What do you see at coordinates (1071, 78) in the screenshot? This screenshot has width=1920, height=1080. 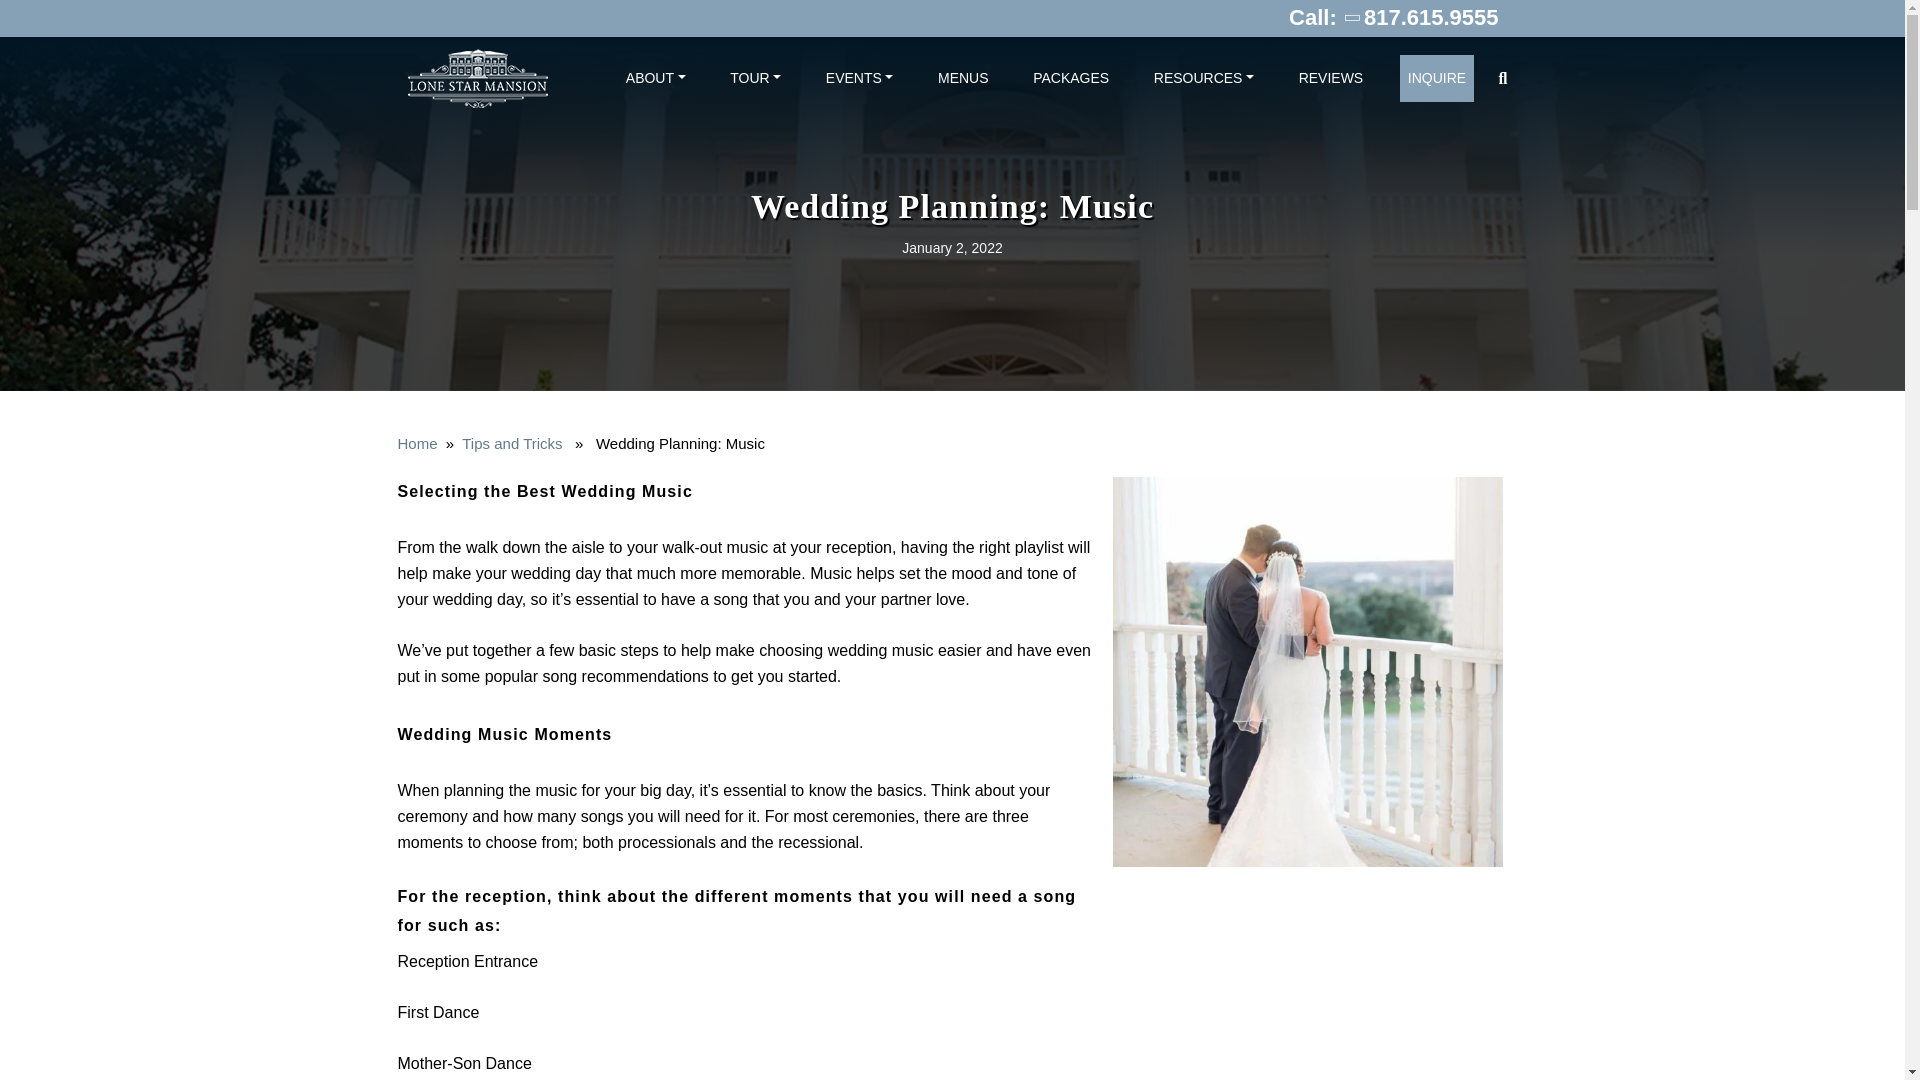 I see `PACKAGES` at bounding box center [1071, 78].